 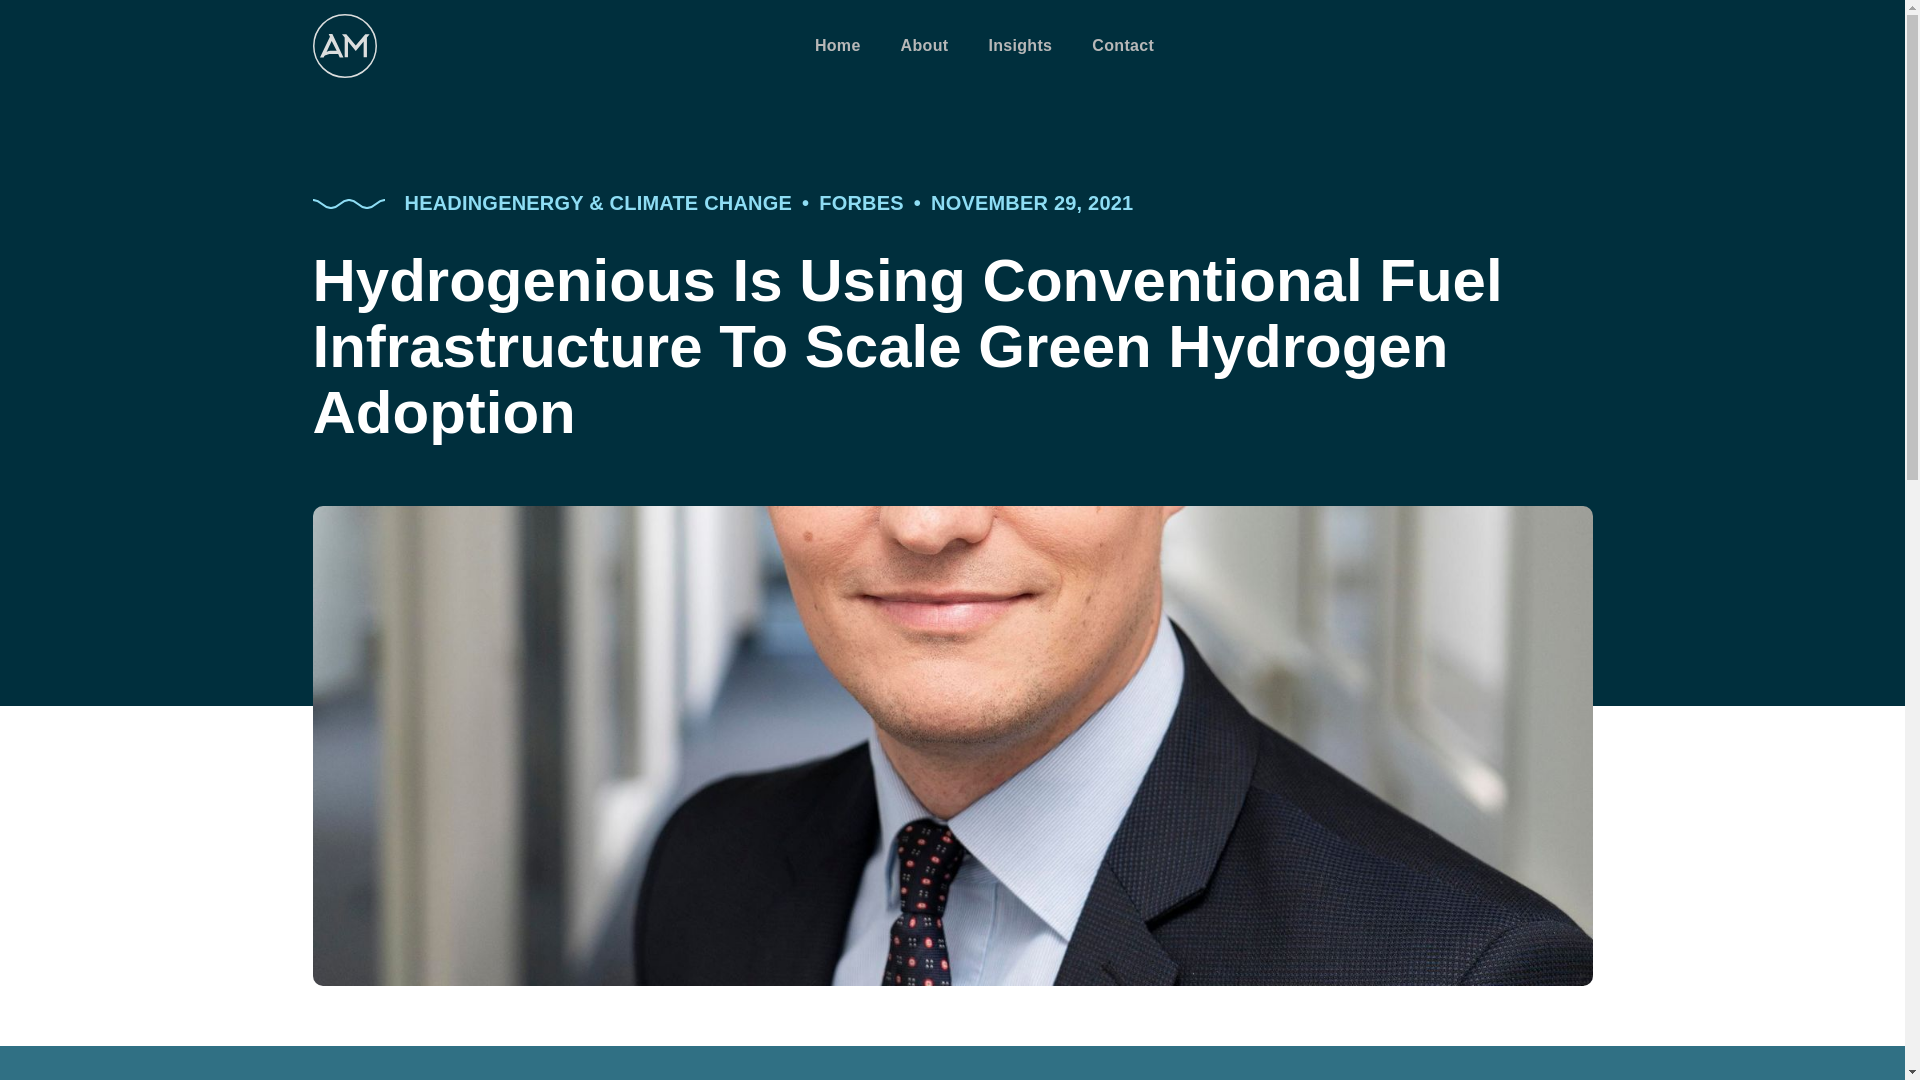 I want to click on About, so click(x=924, y=46).